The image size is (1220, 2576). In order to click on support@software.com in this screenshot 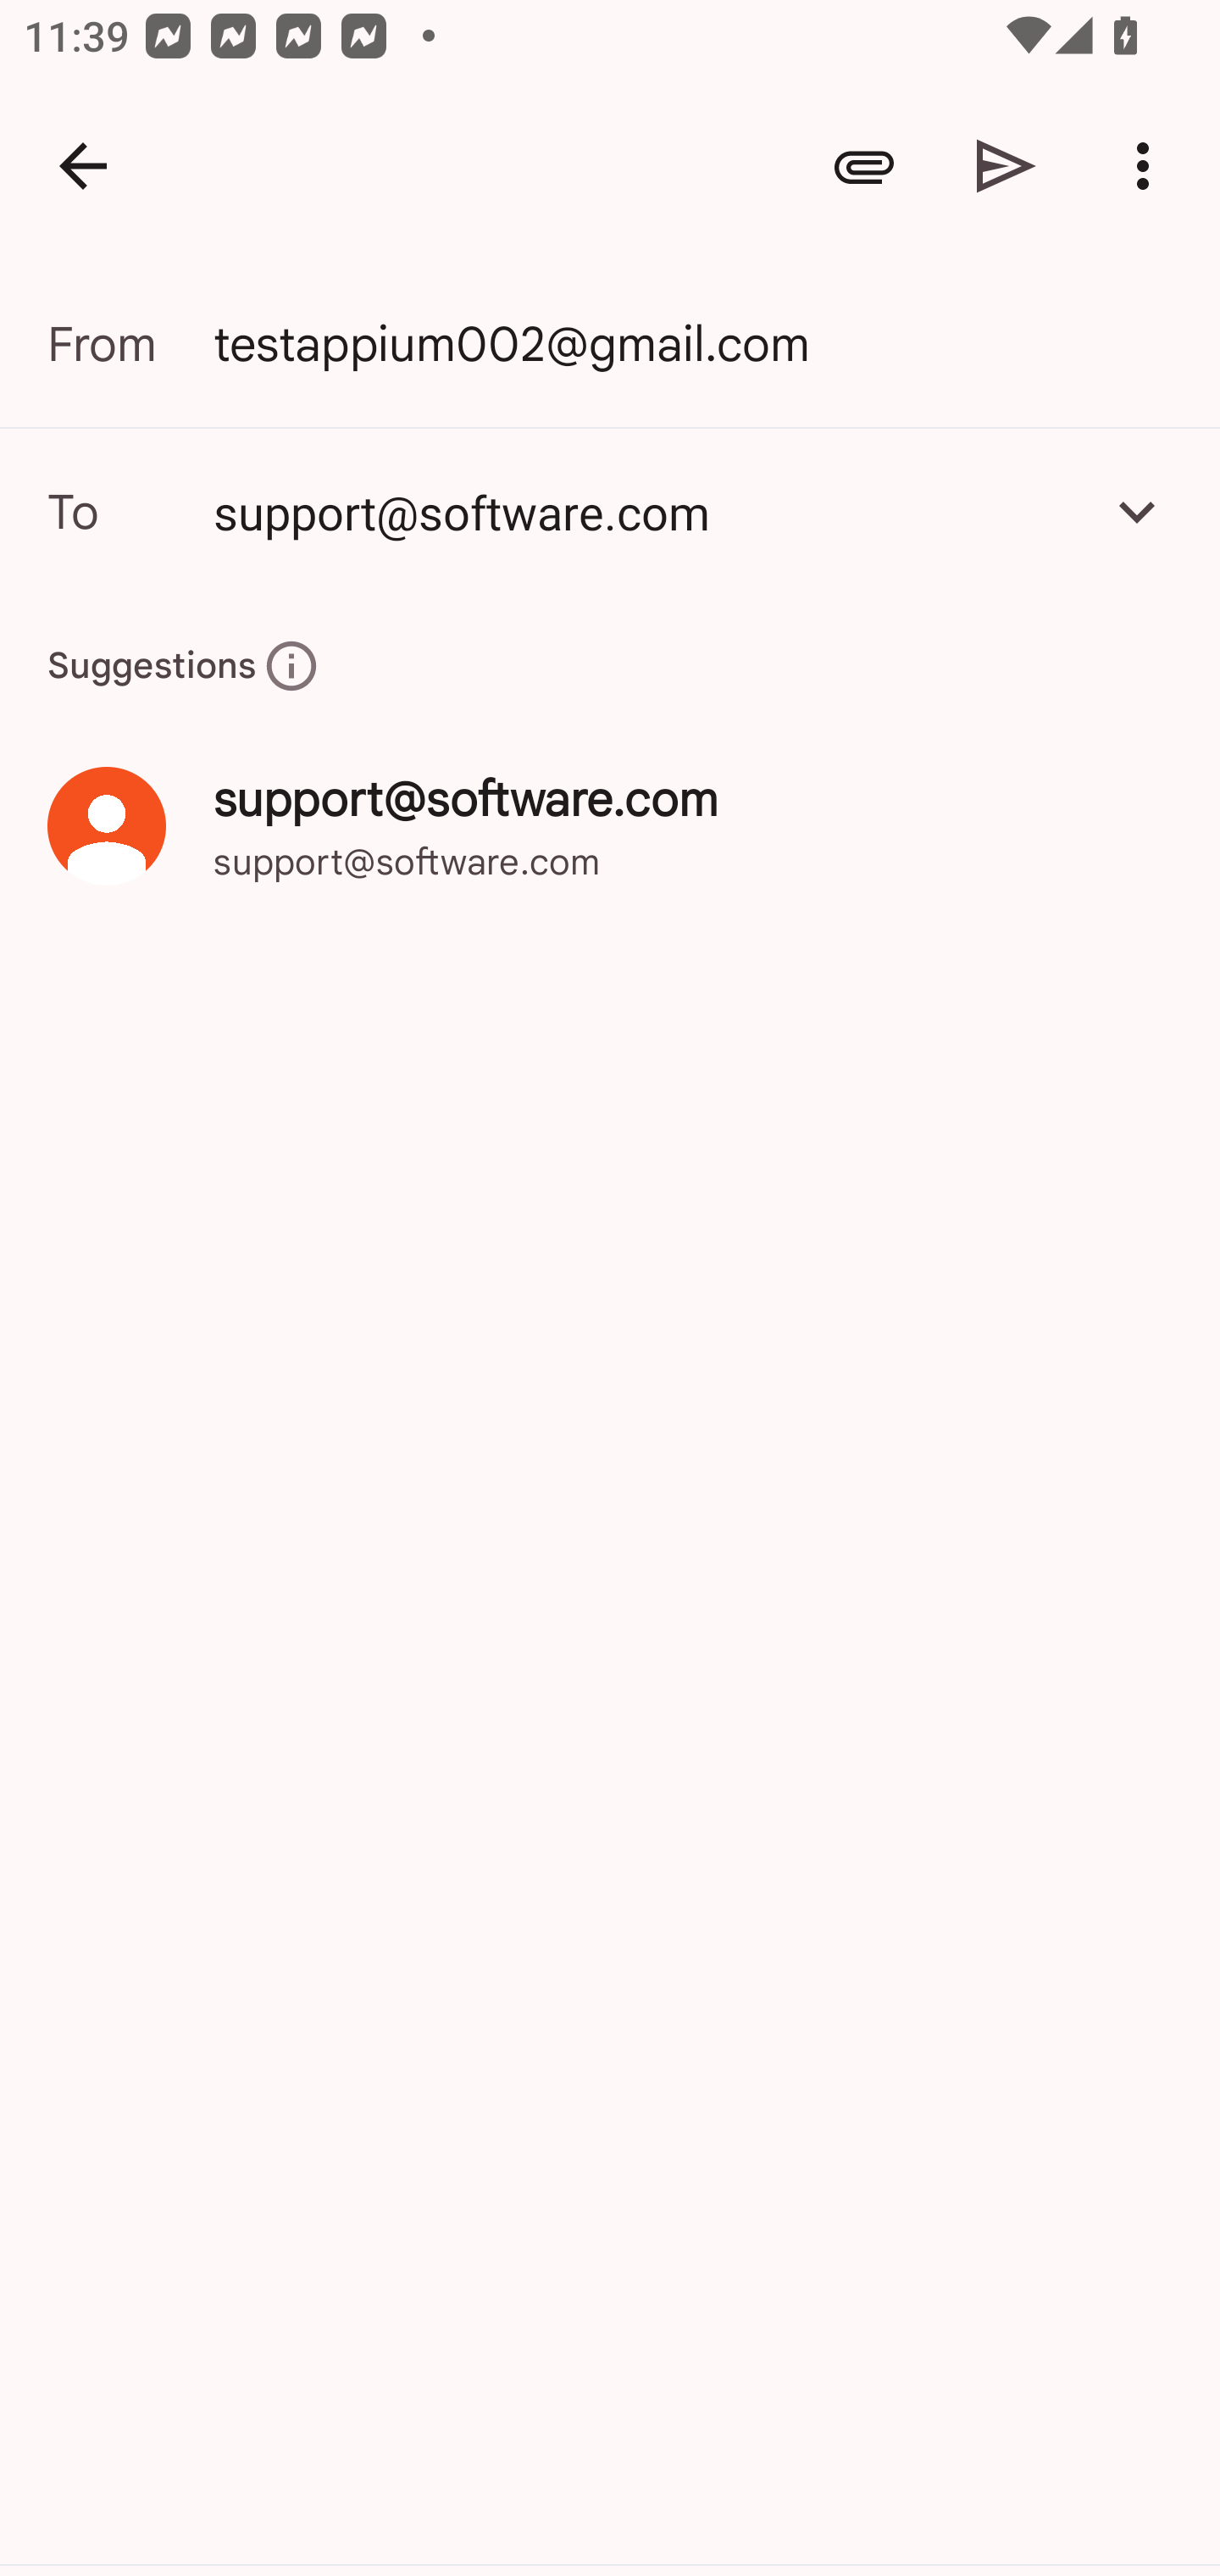, I will do `click(645, 511)`.